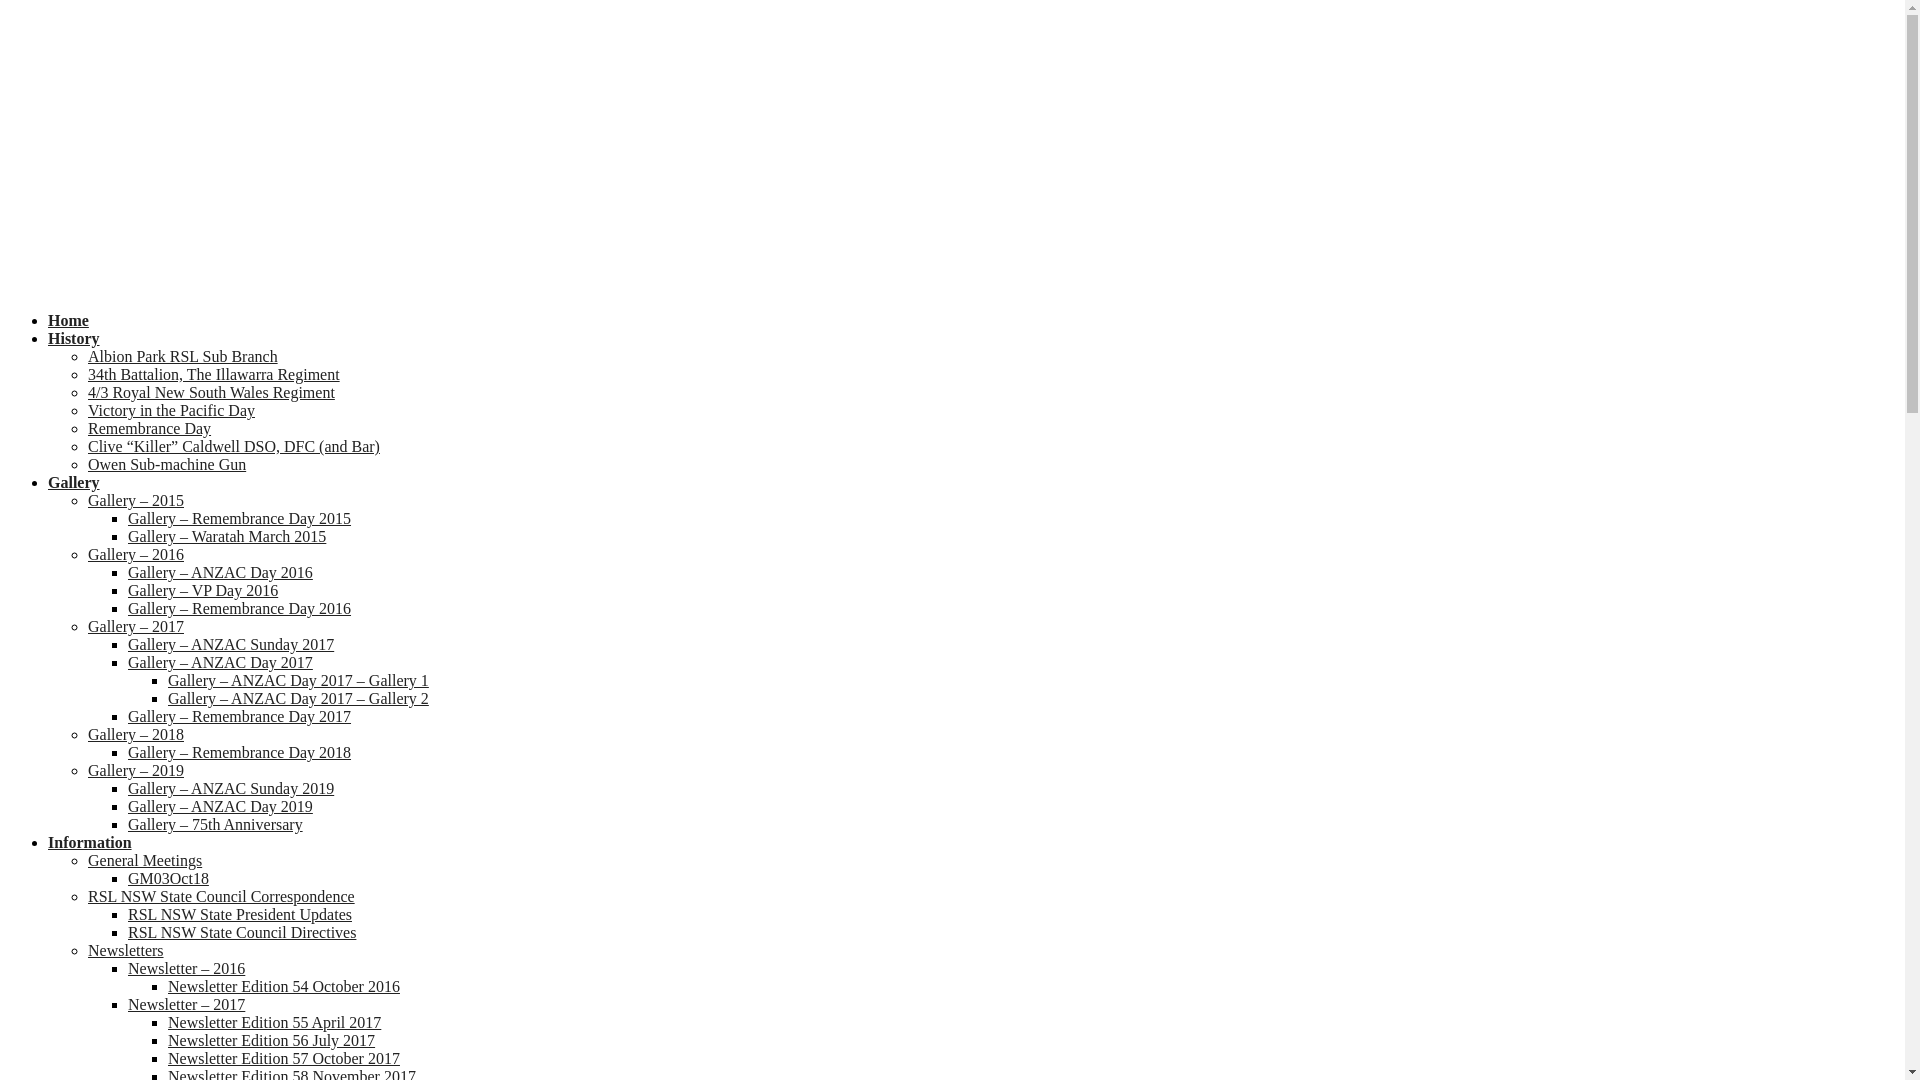 The height and width of the screenshot is (1080, 1920). Describe the element at coordinates (222, 896) in the screenshot. I see `RSL NSW State Council Correspondence` at that location.